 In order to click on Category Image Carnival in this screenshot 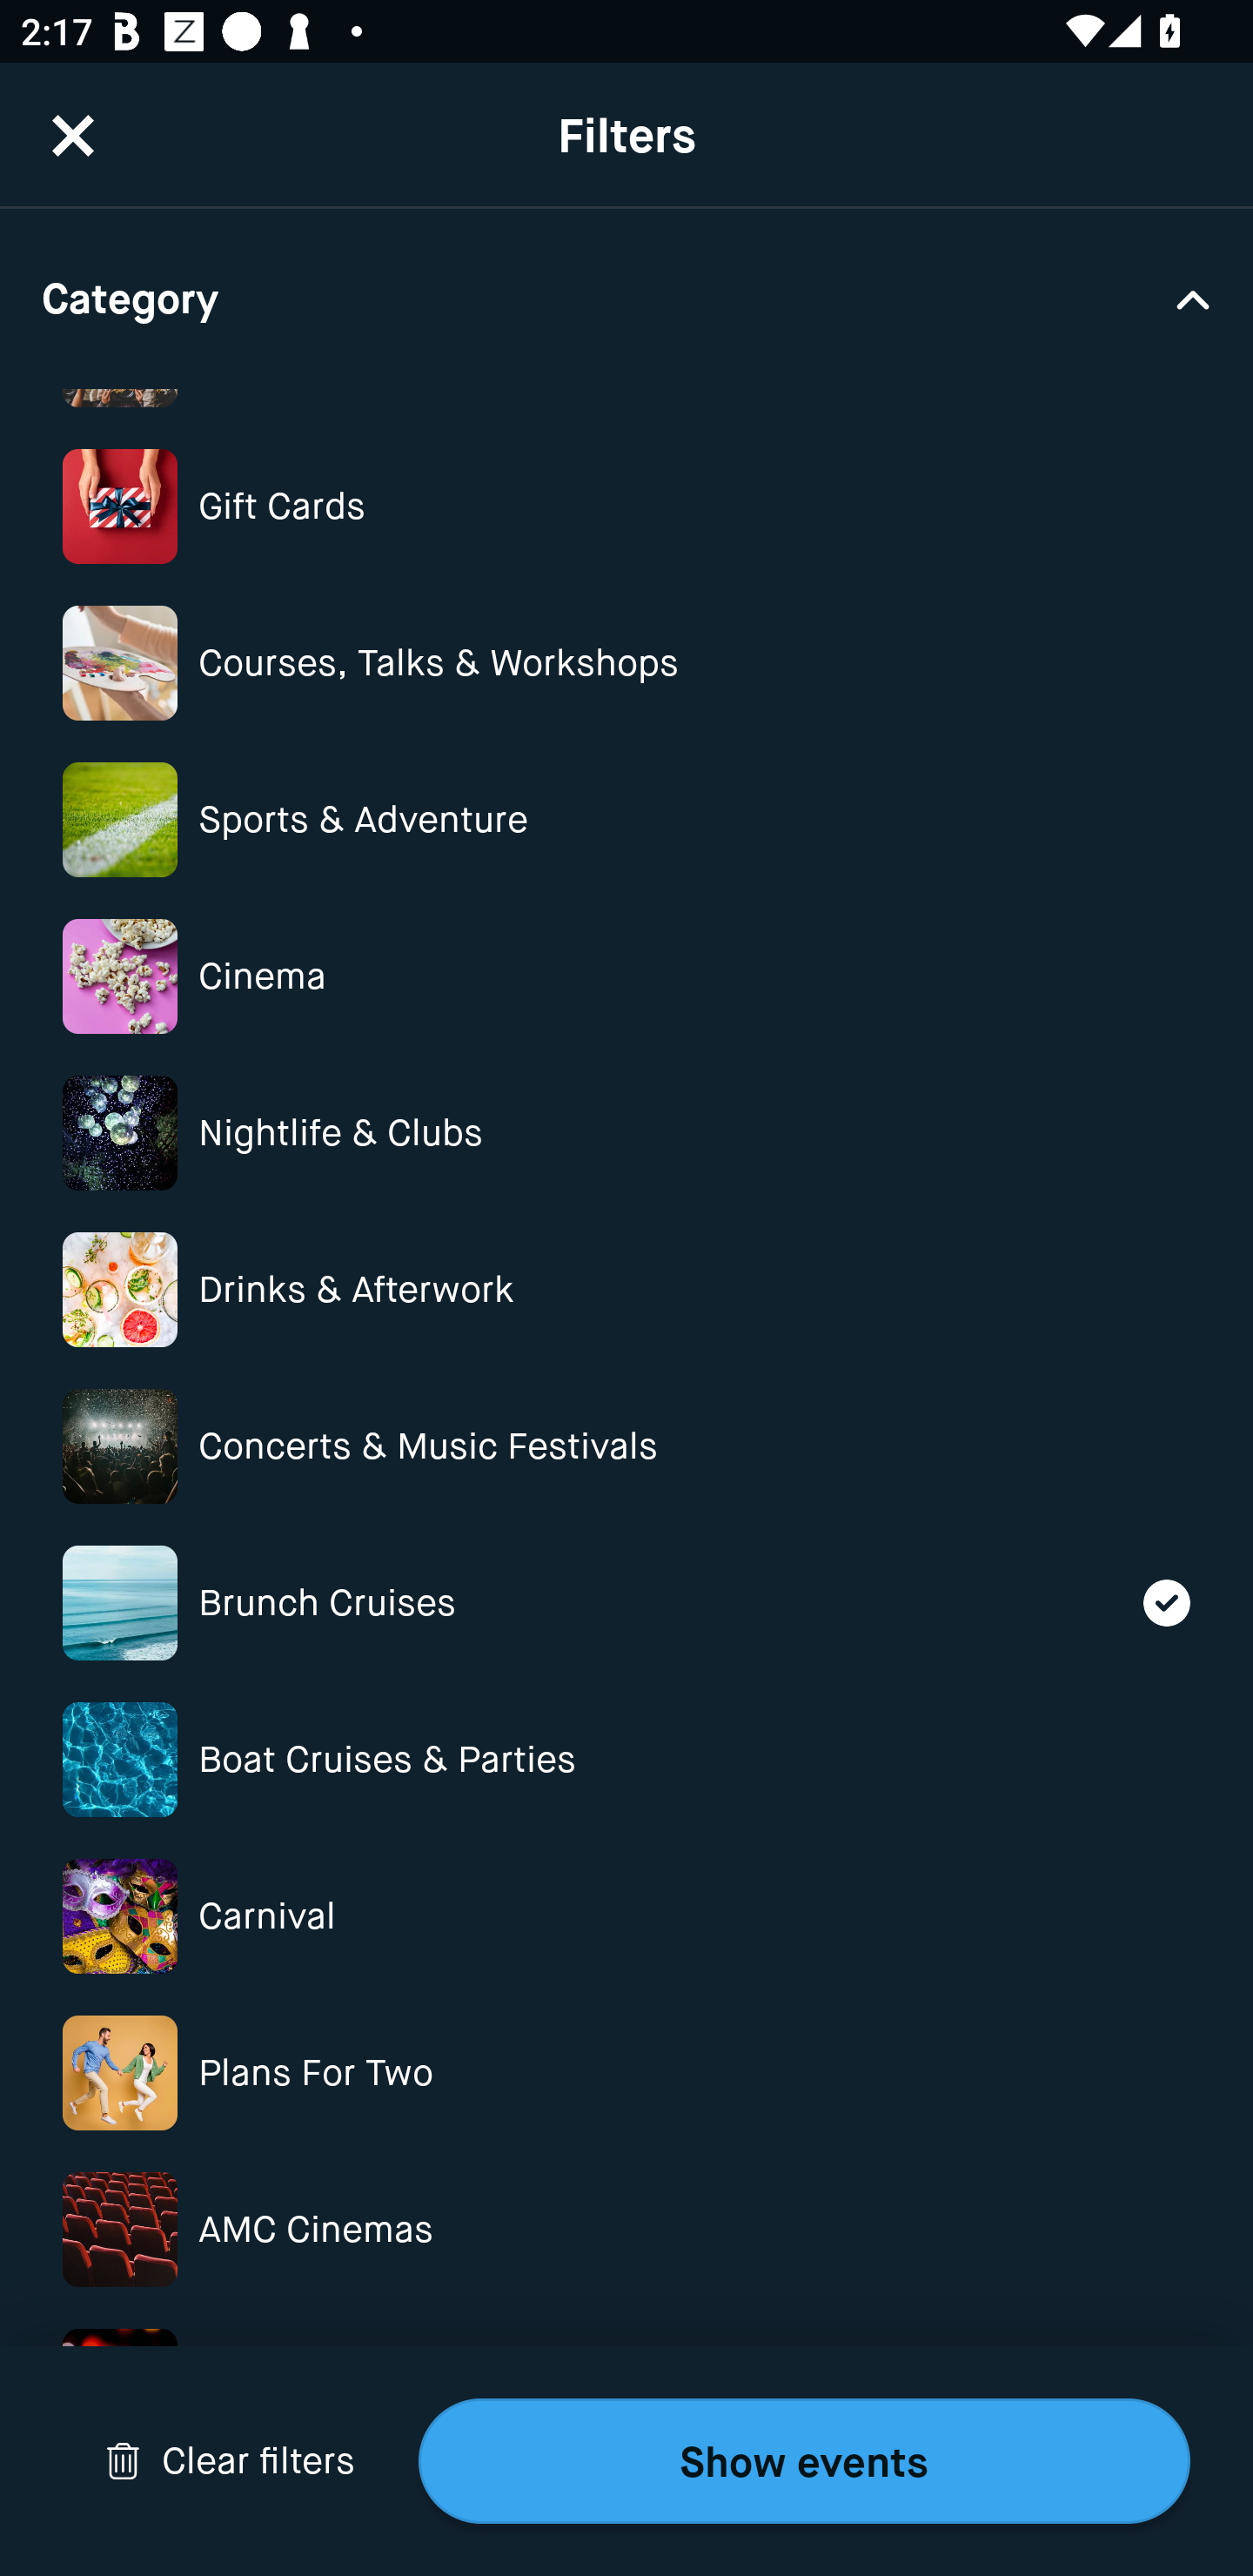, I will do `click(626, 1916)`.